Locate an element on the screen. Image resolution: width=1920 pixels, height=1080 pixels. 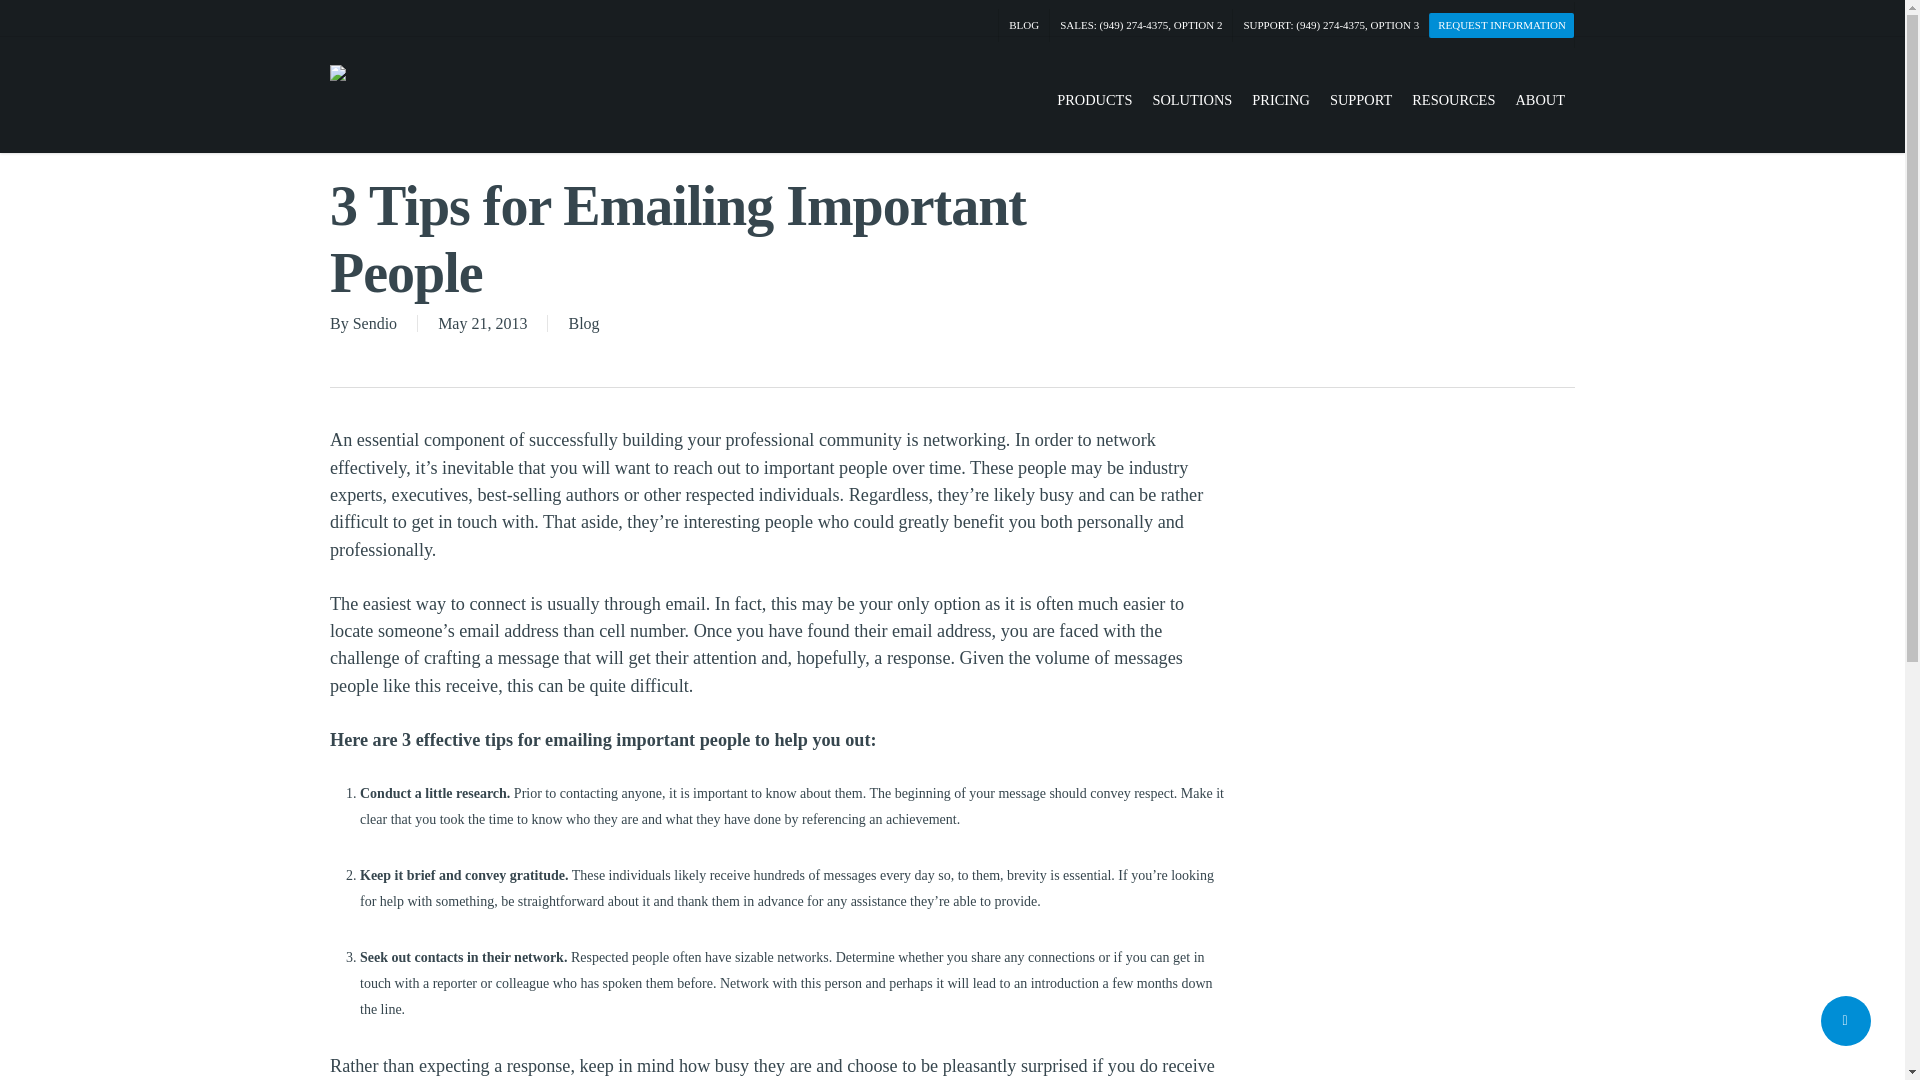
SUPPORT is located at coordinates (1360, 100).